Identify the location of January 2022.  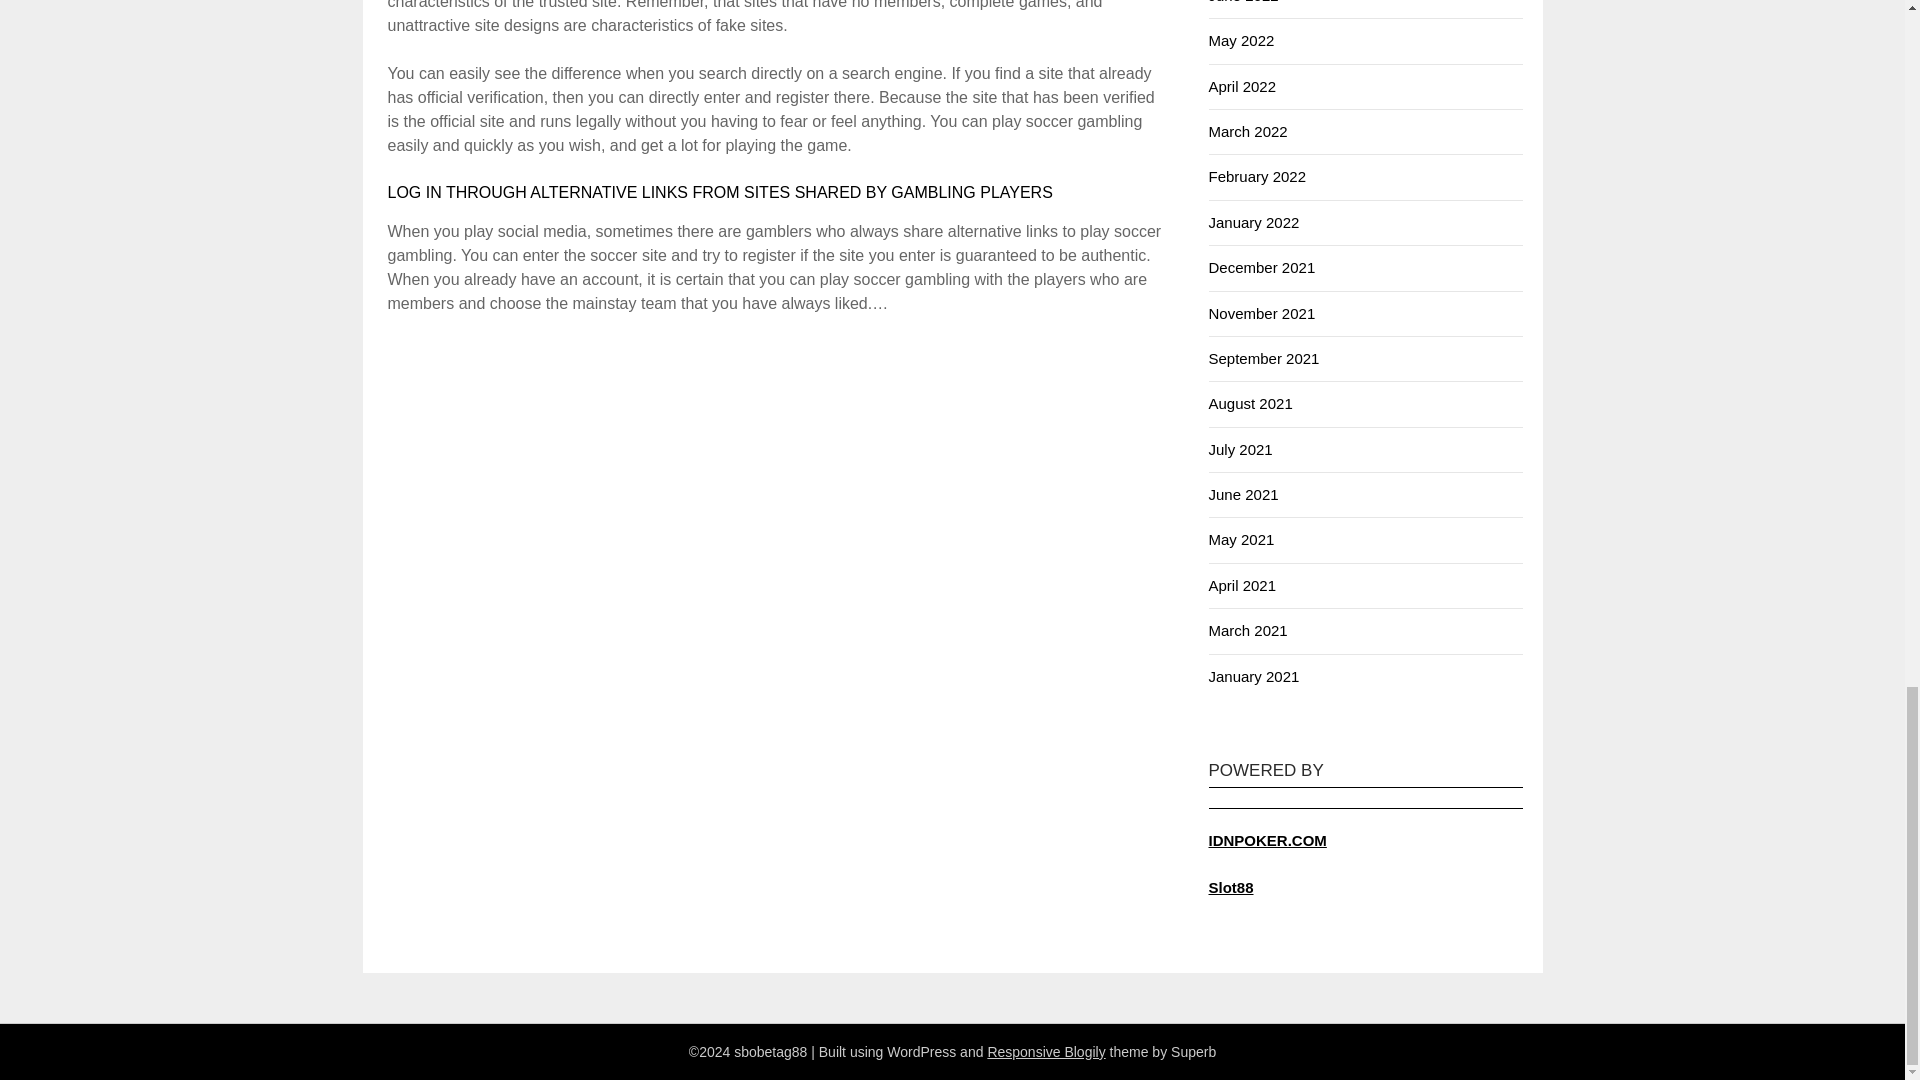
(1253, 222).